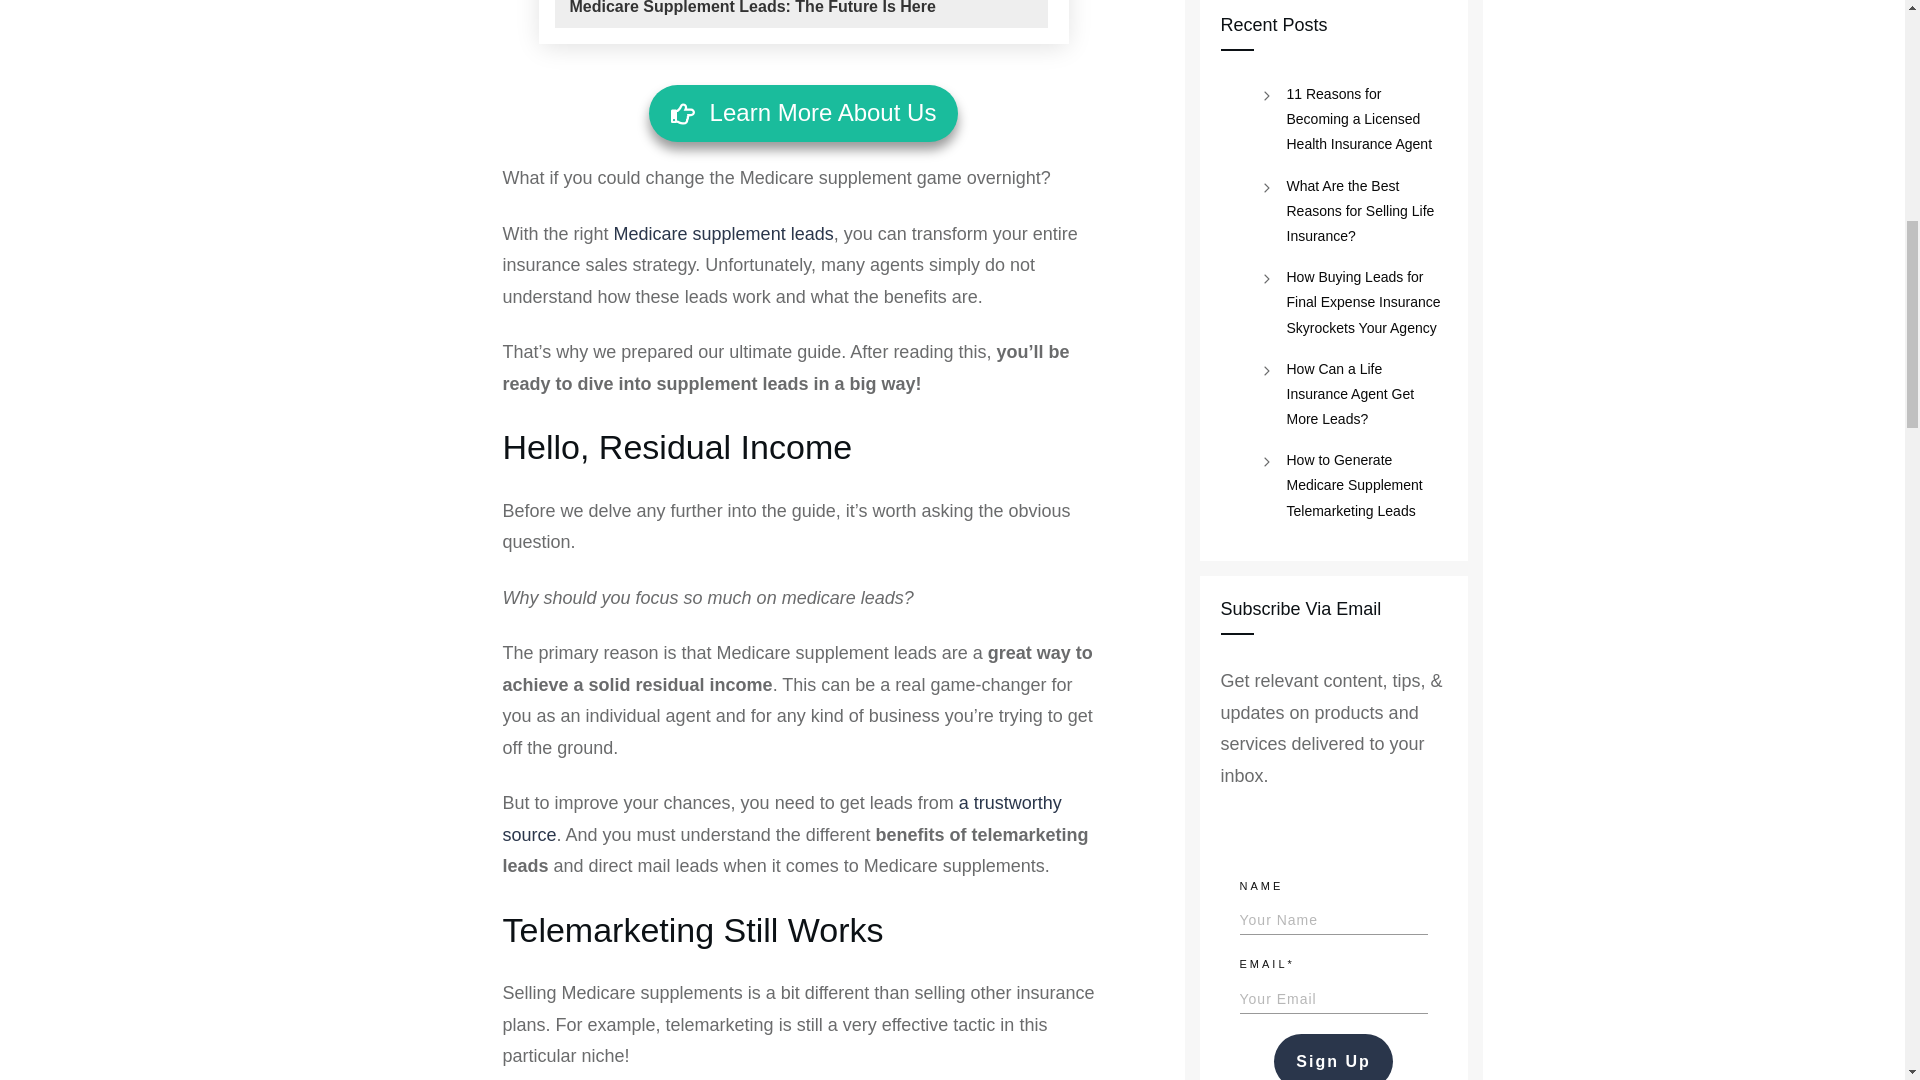  Describe the element at coordinates (803, 113) in the screenshot. I see `Learn More About Us` at that location.